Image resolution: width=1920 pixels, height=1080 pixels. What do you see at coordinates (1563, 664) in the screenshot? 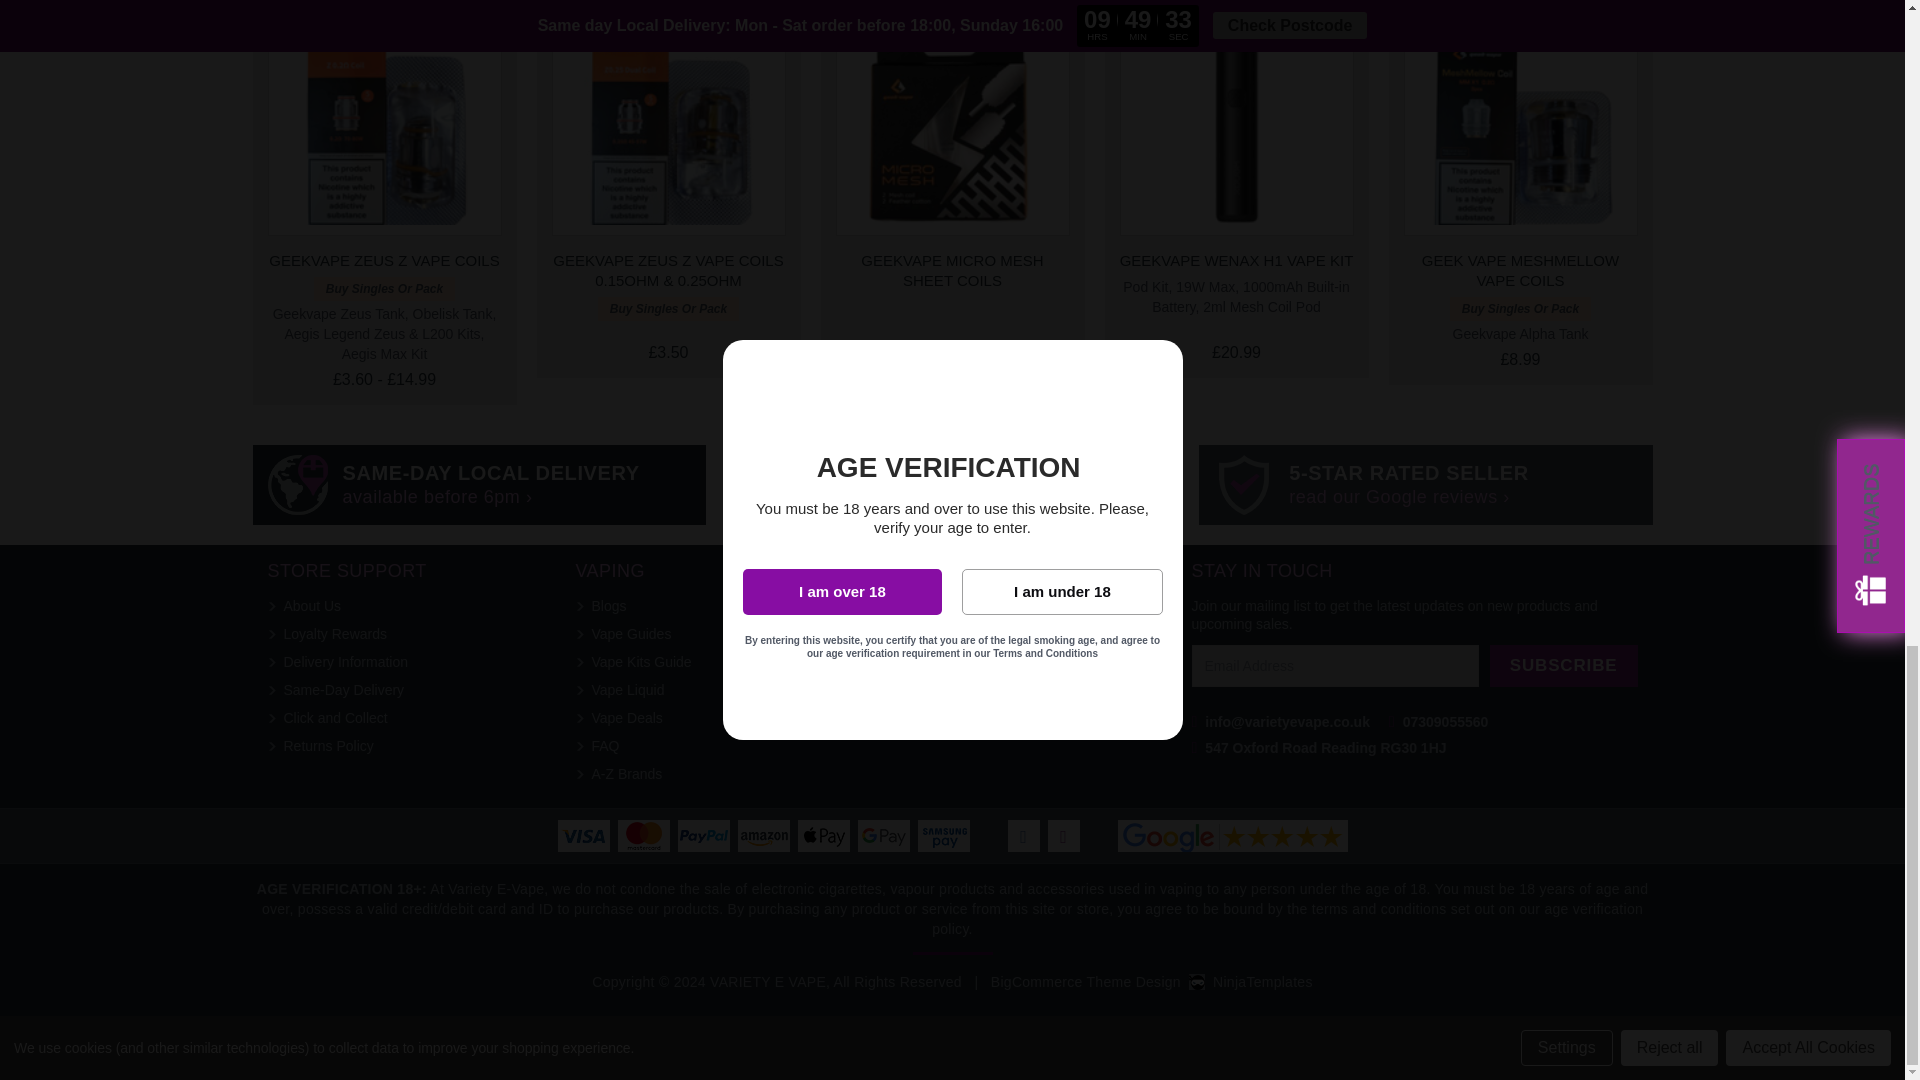
I see `Subscribe` at bounding box center [1563, 664].